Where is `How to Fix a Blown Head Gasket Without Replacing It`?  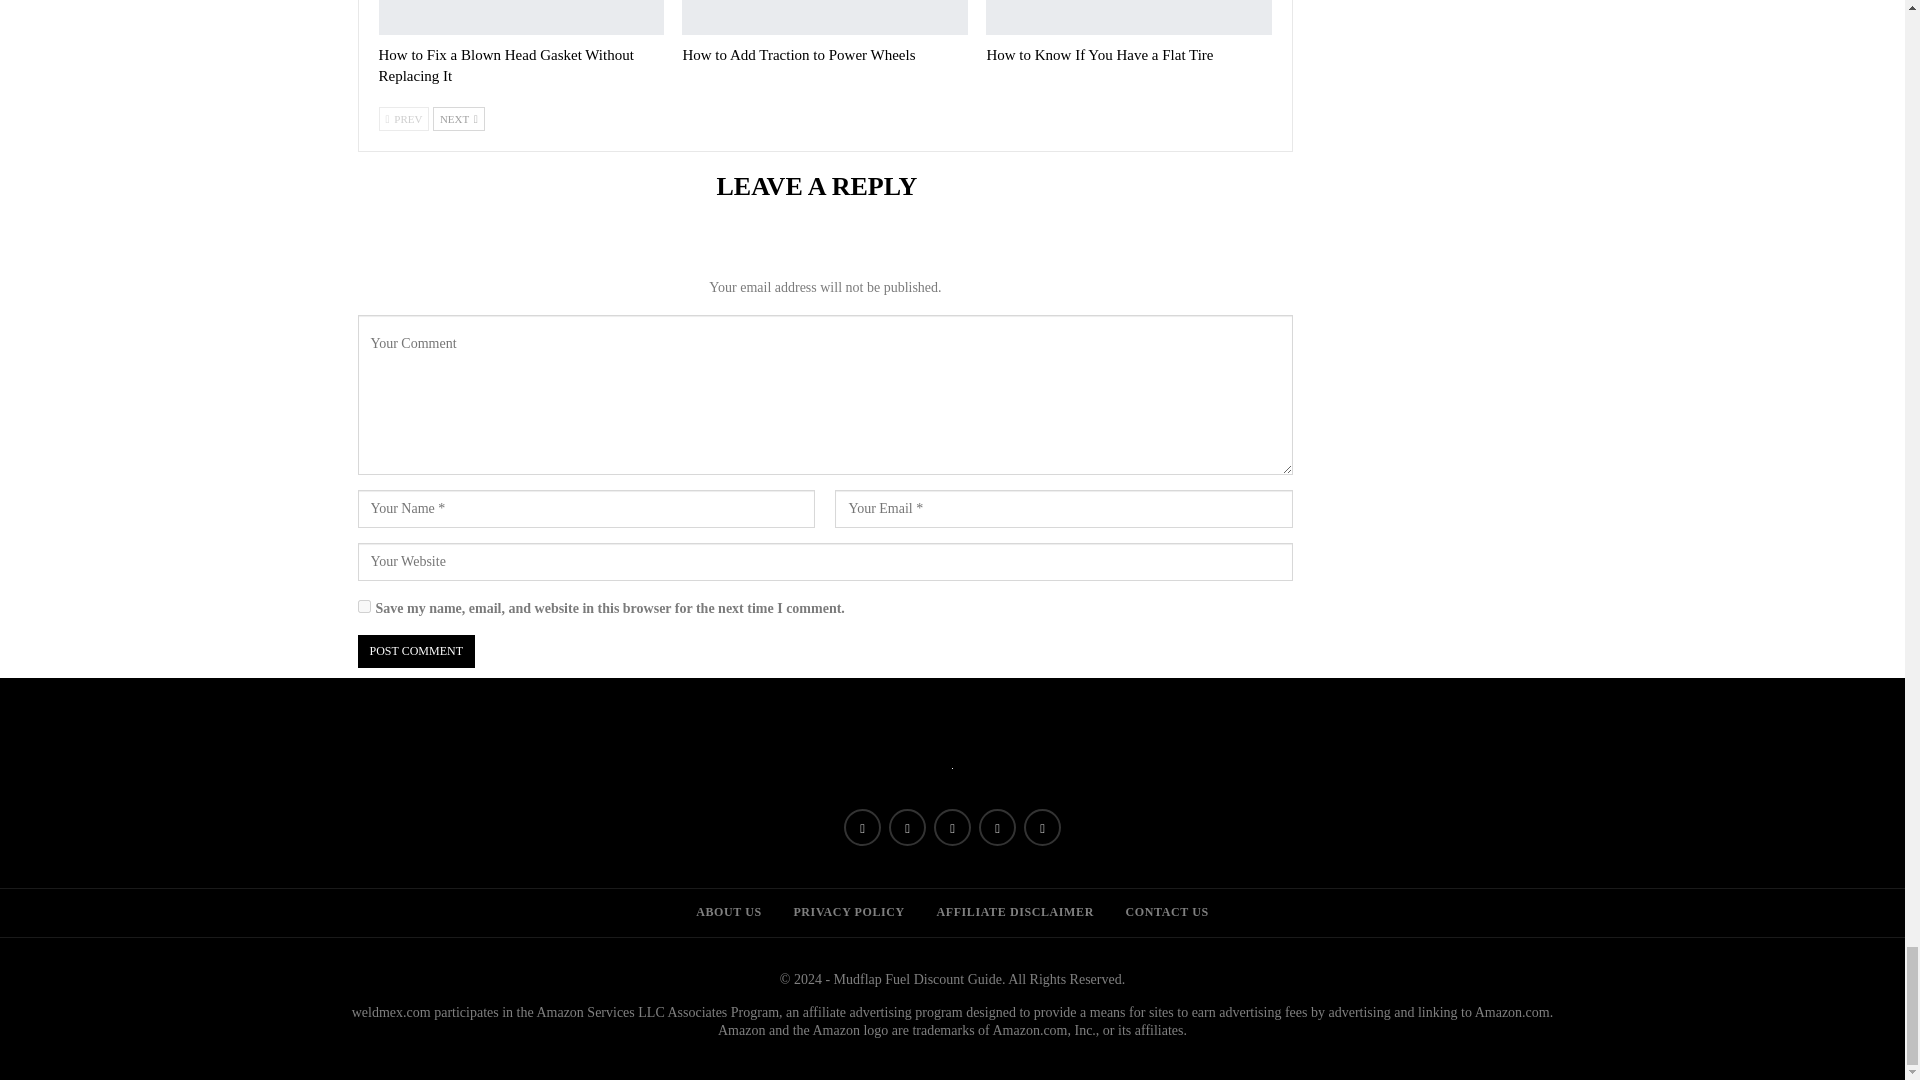
How to Fix a Blown Head Gasket Without Replacing It is located at coordinates (506, 66).